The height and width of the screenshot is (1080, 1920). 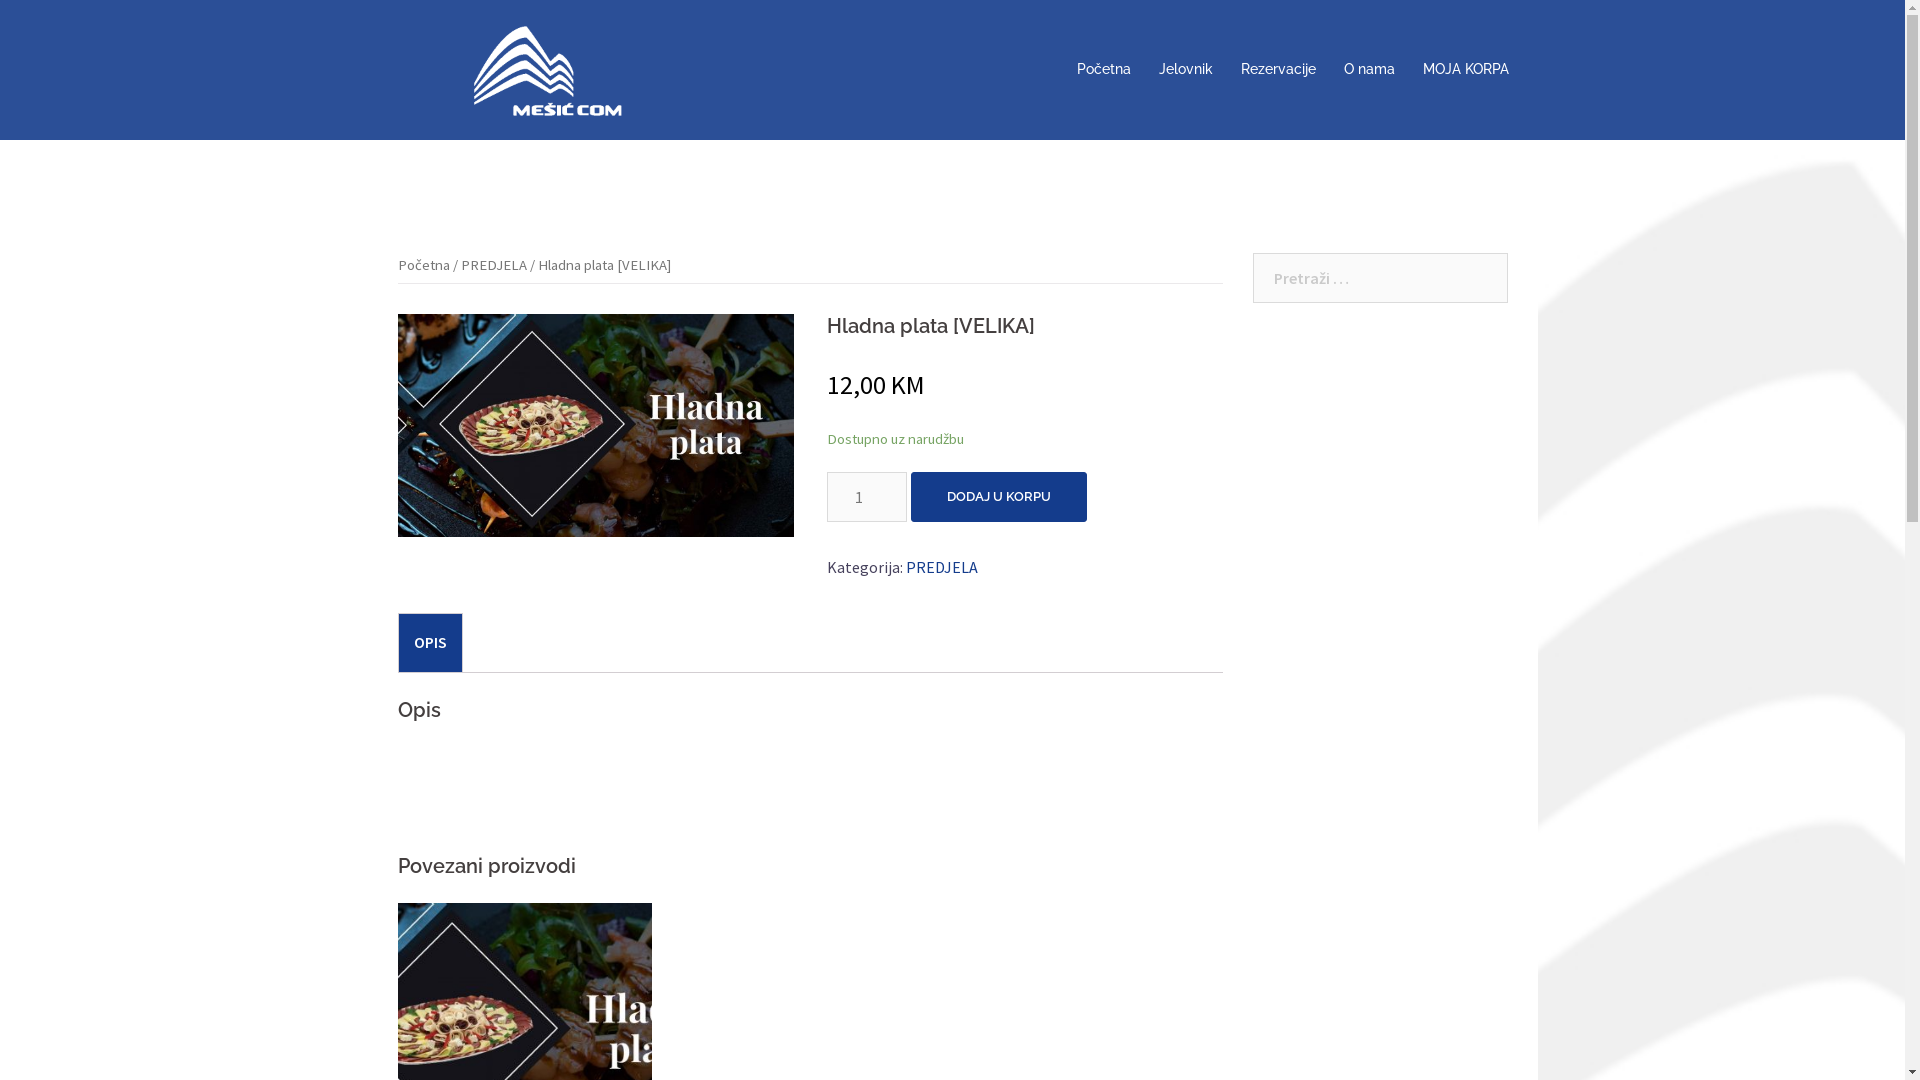 What do you see at coordinates (1278, 70) in the screenshot?
I see `Rezervacije` at bounding box center [1278, 70].